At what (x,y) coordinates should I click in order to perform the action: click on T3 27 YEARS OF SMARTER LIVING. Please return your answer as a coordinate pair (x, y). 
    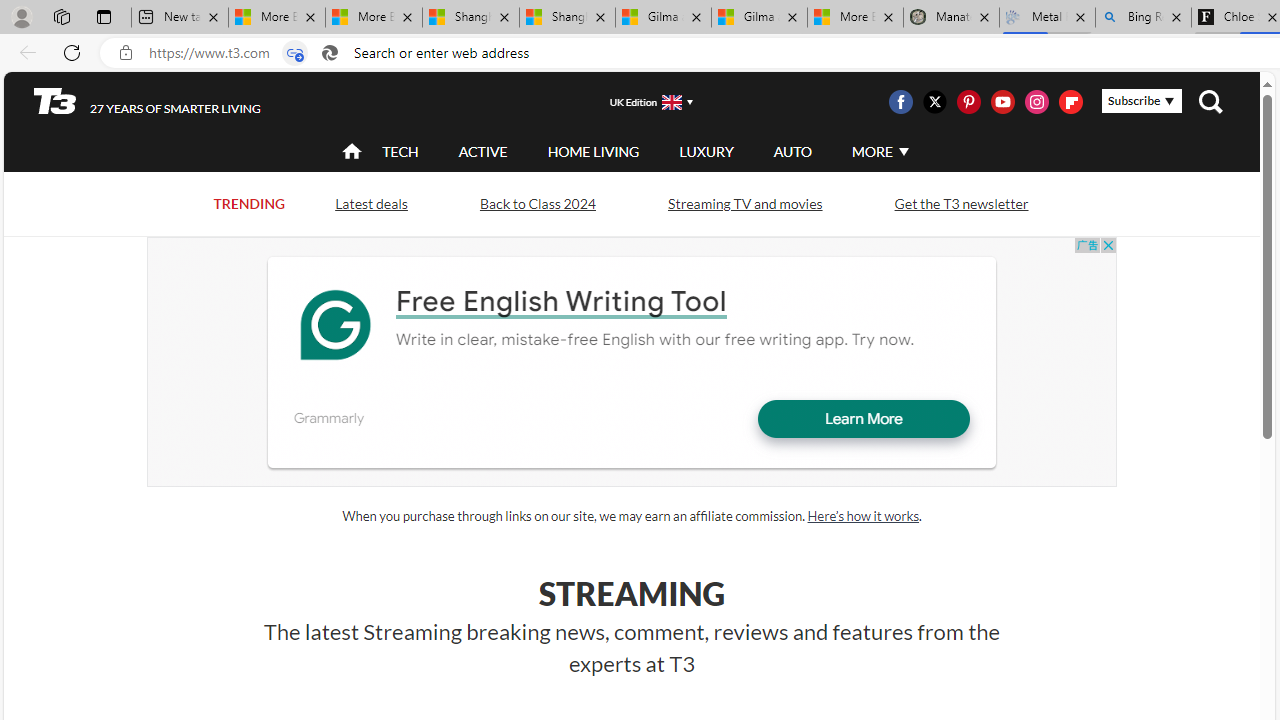
    Looking at the image, I should click on (148, 101).